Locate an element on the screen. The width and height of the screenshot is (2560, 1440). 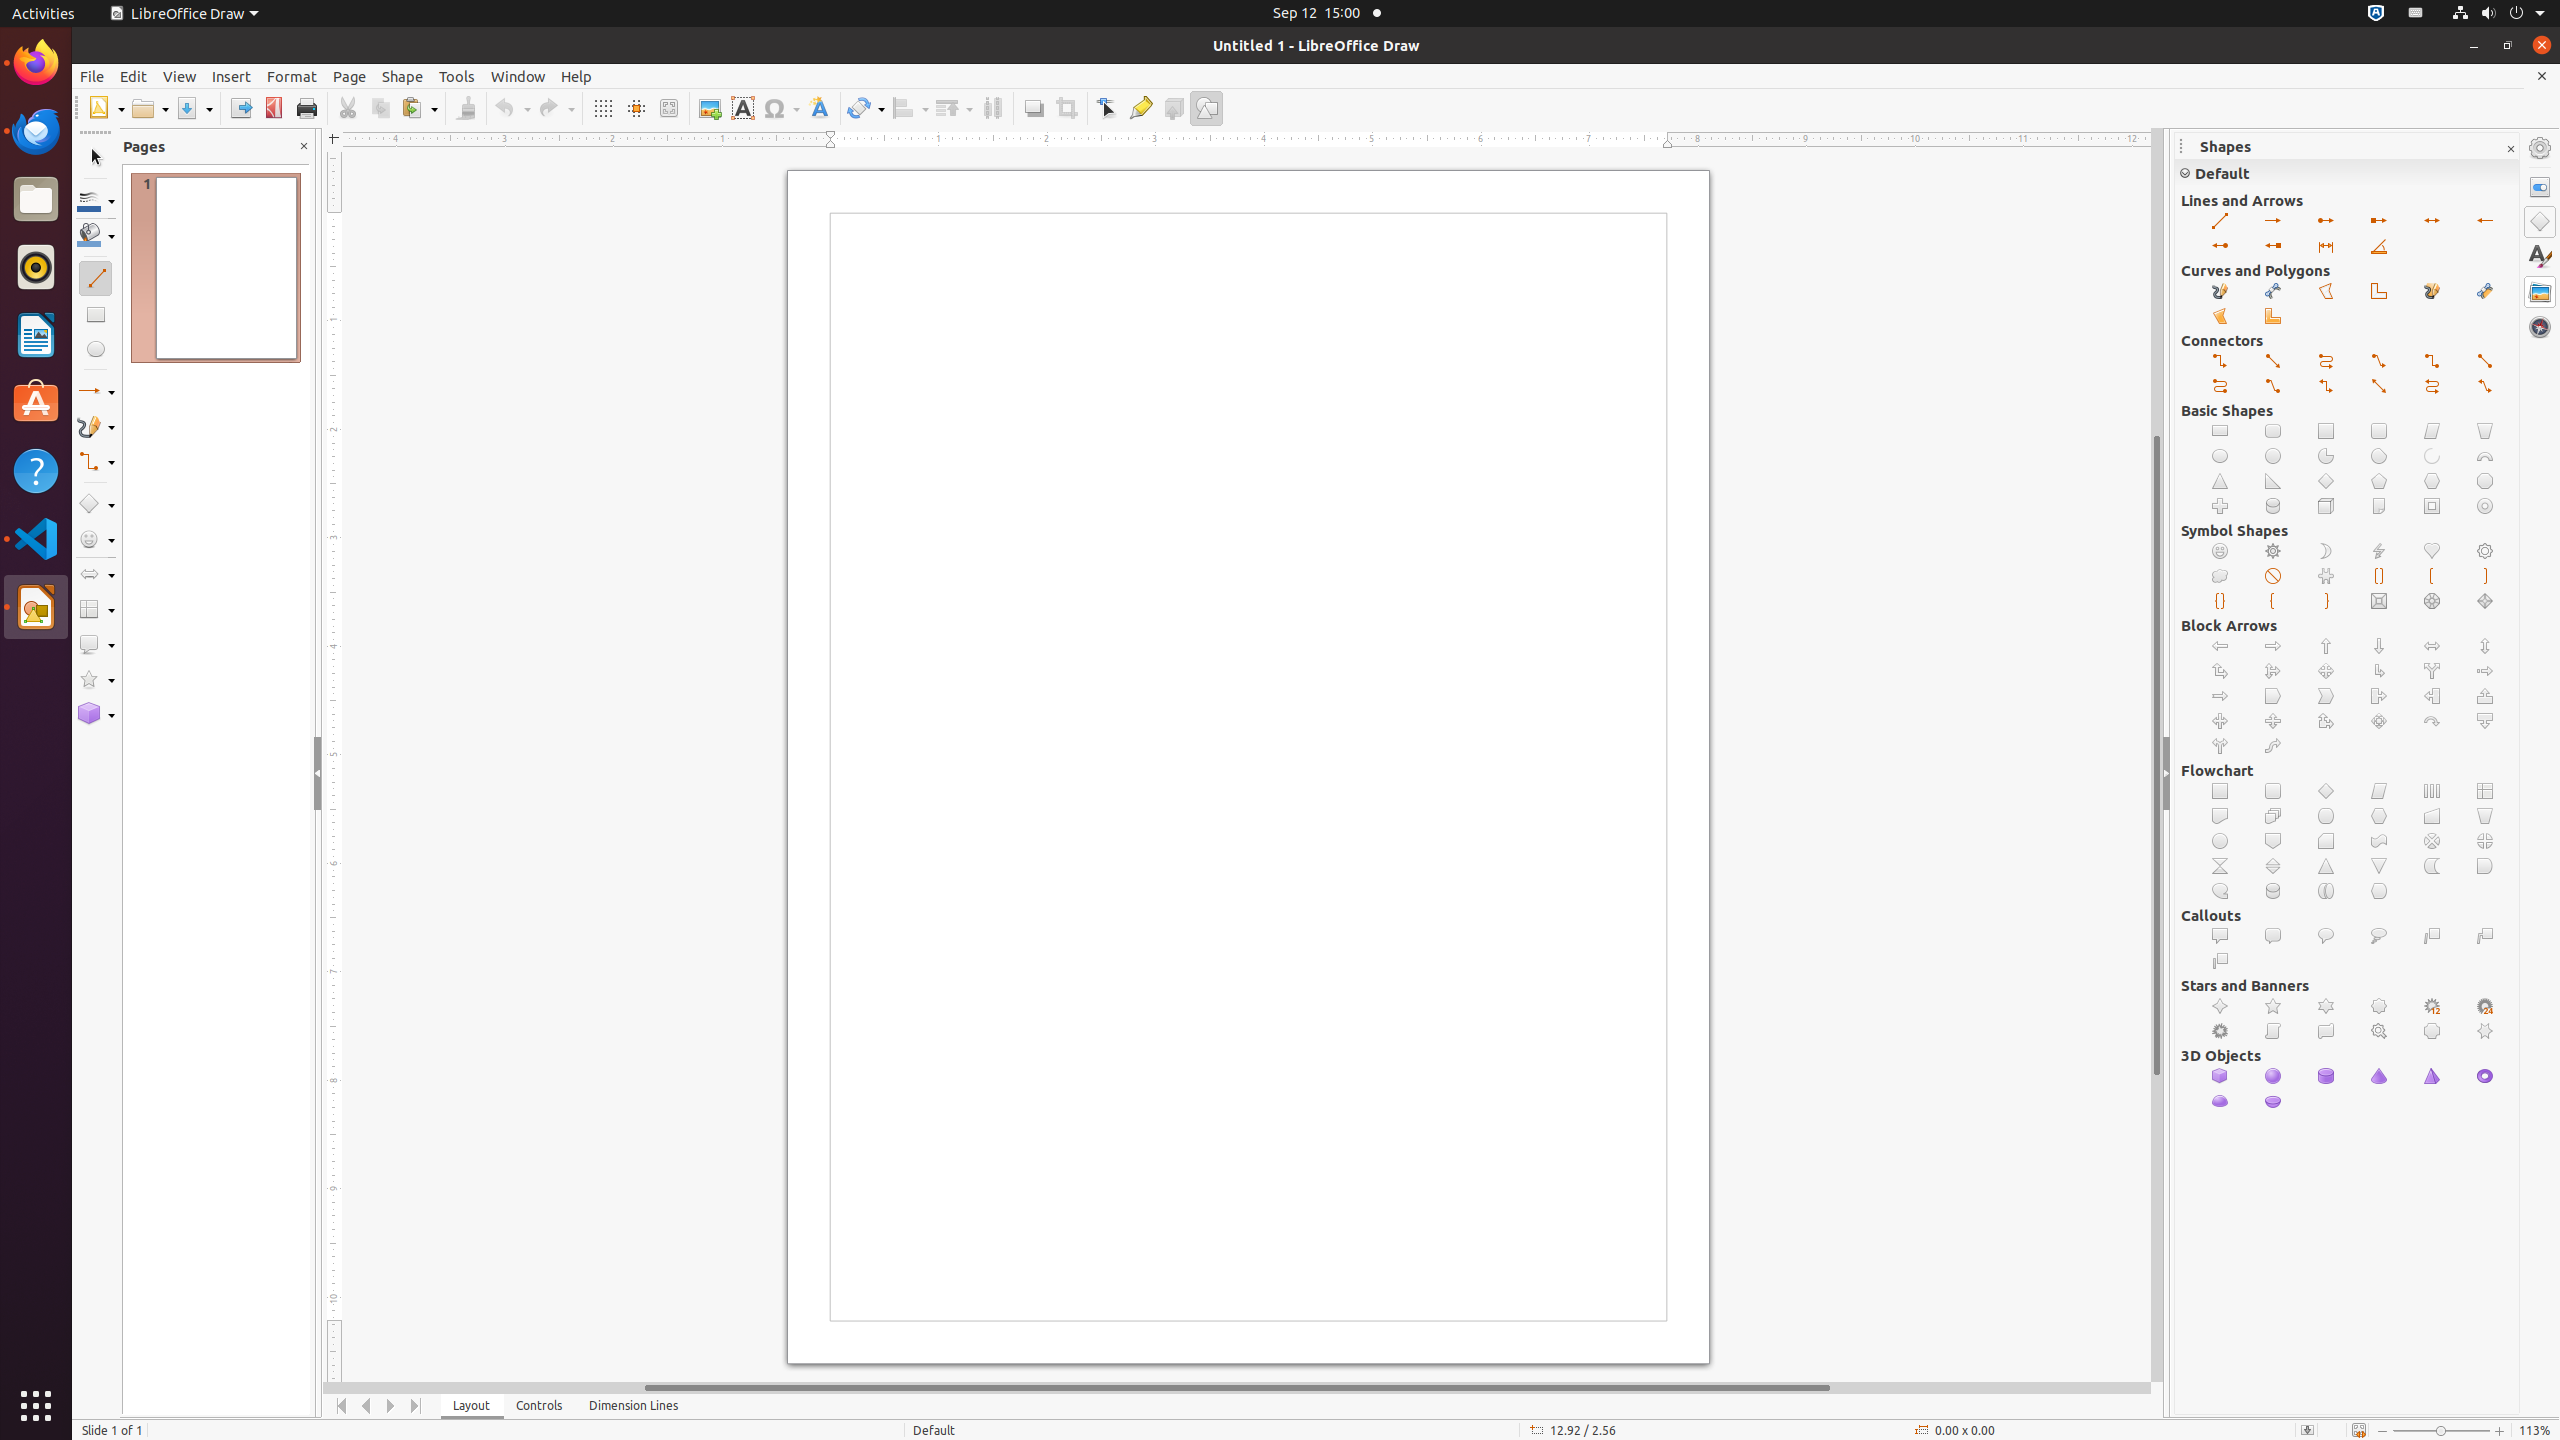
Folded Corner is located at coordinates (2380, 506).